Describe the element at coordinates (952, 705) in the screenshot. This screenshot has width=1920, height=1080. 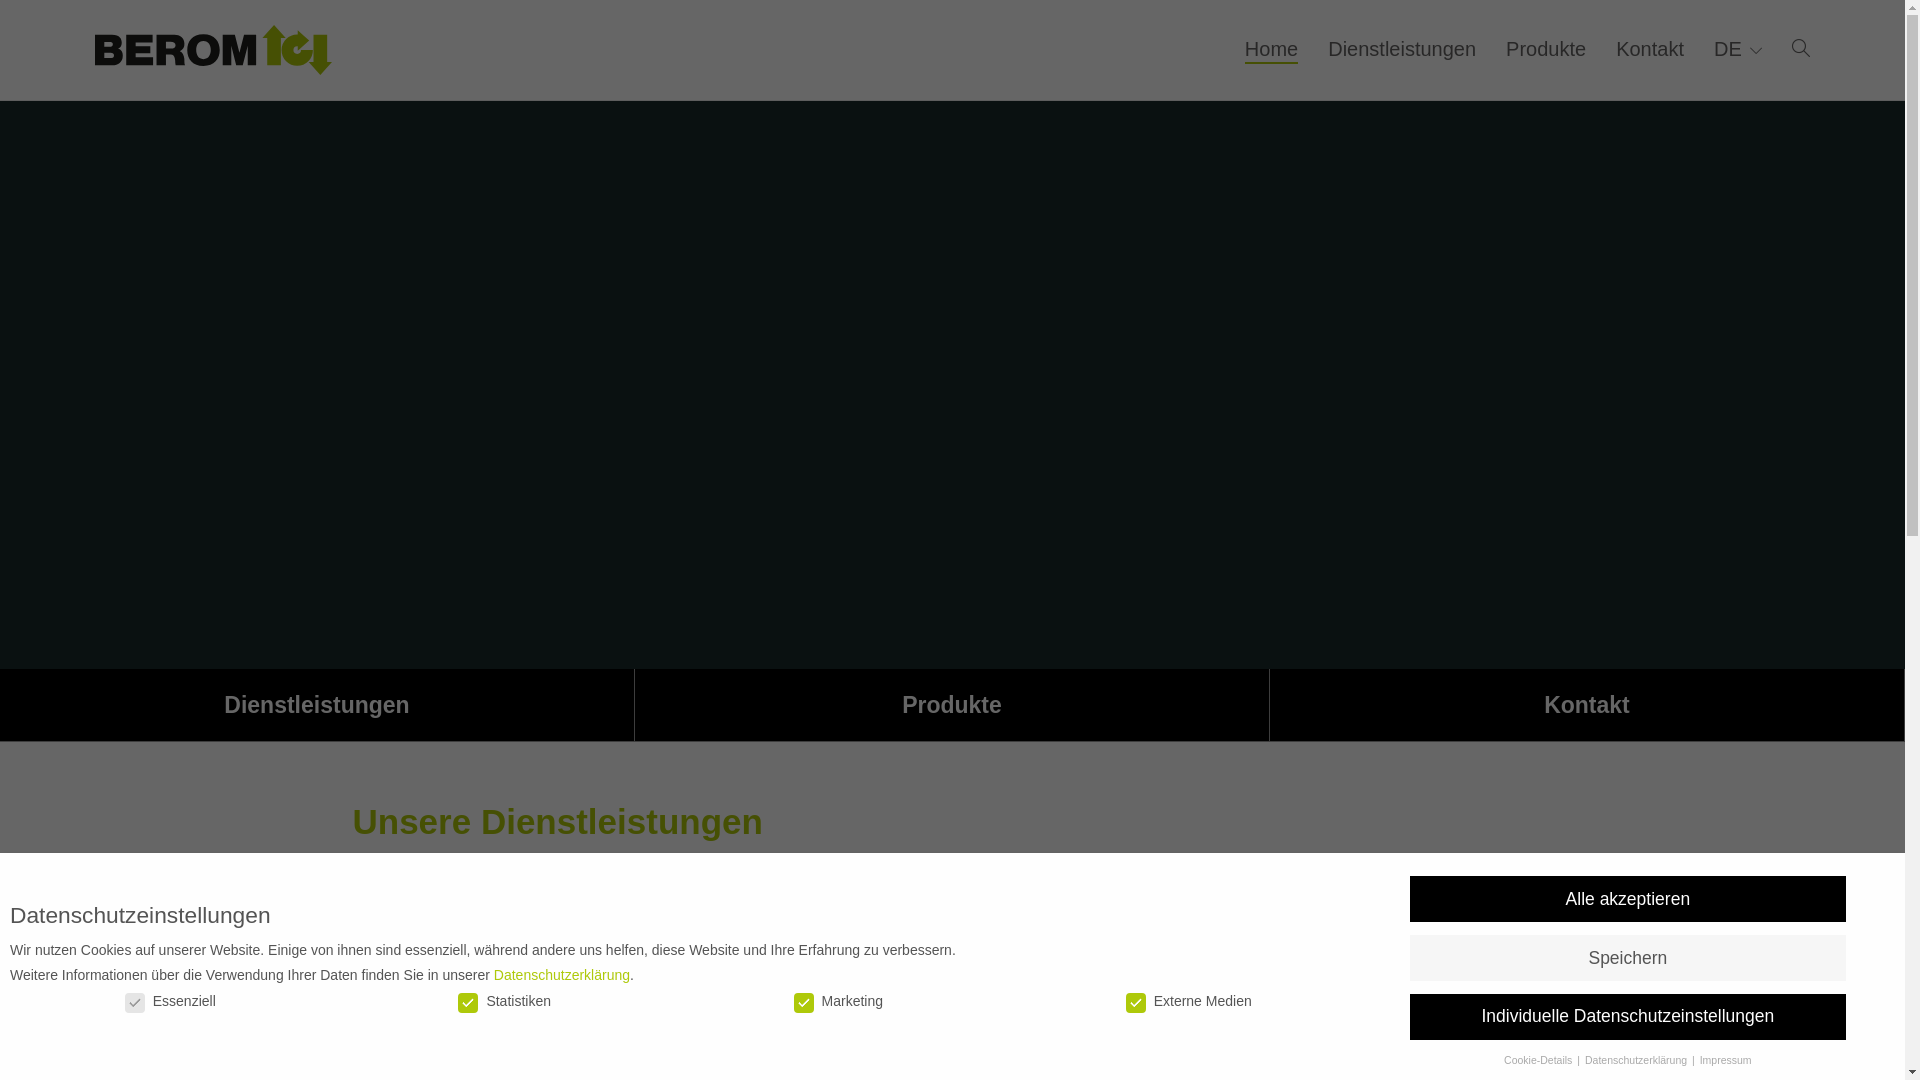
I see `Produkte` at that location.